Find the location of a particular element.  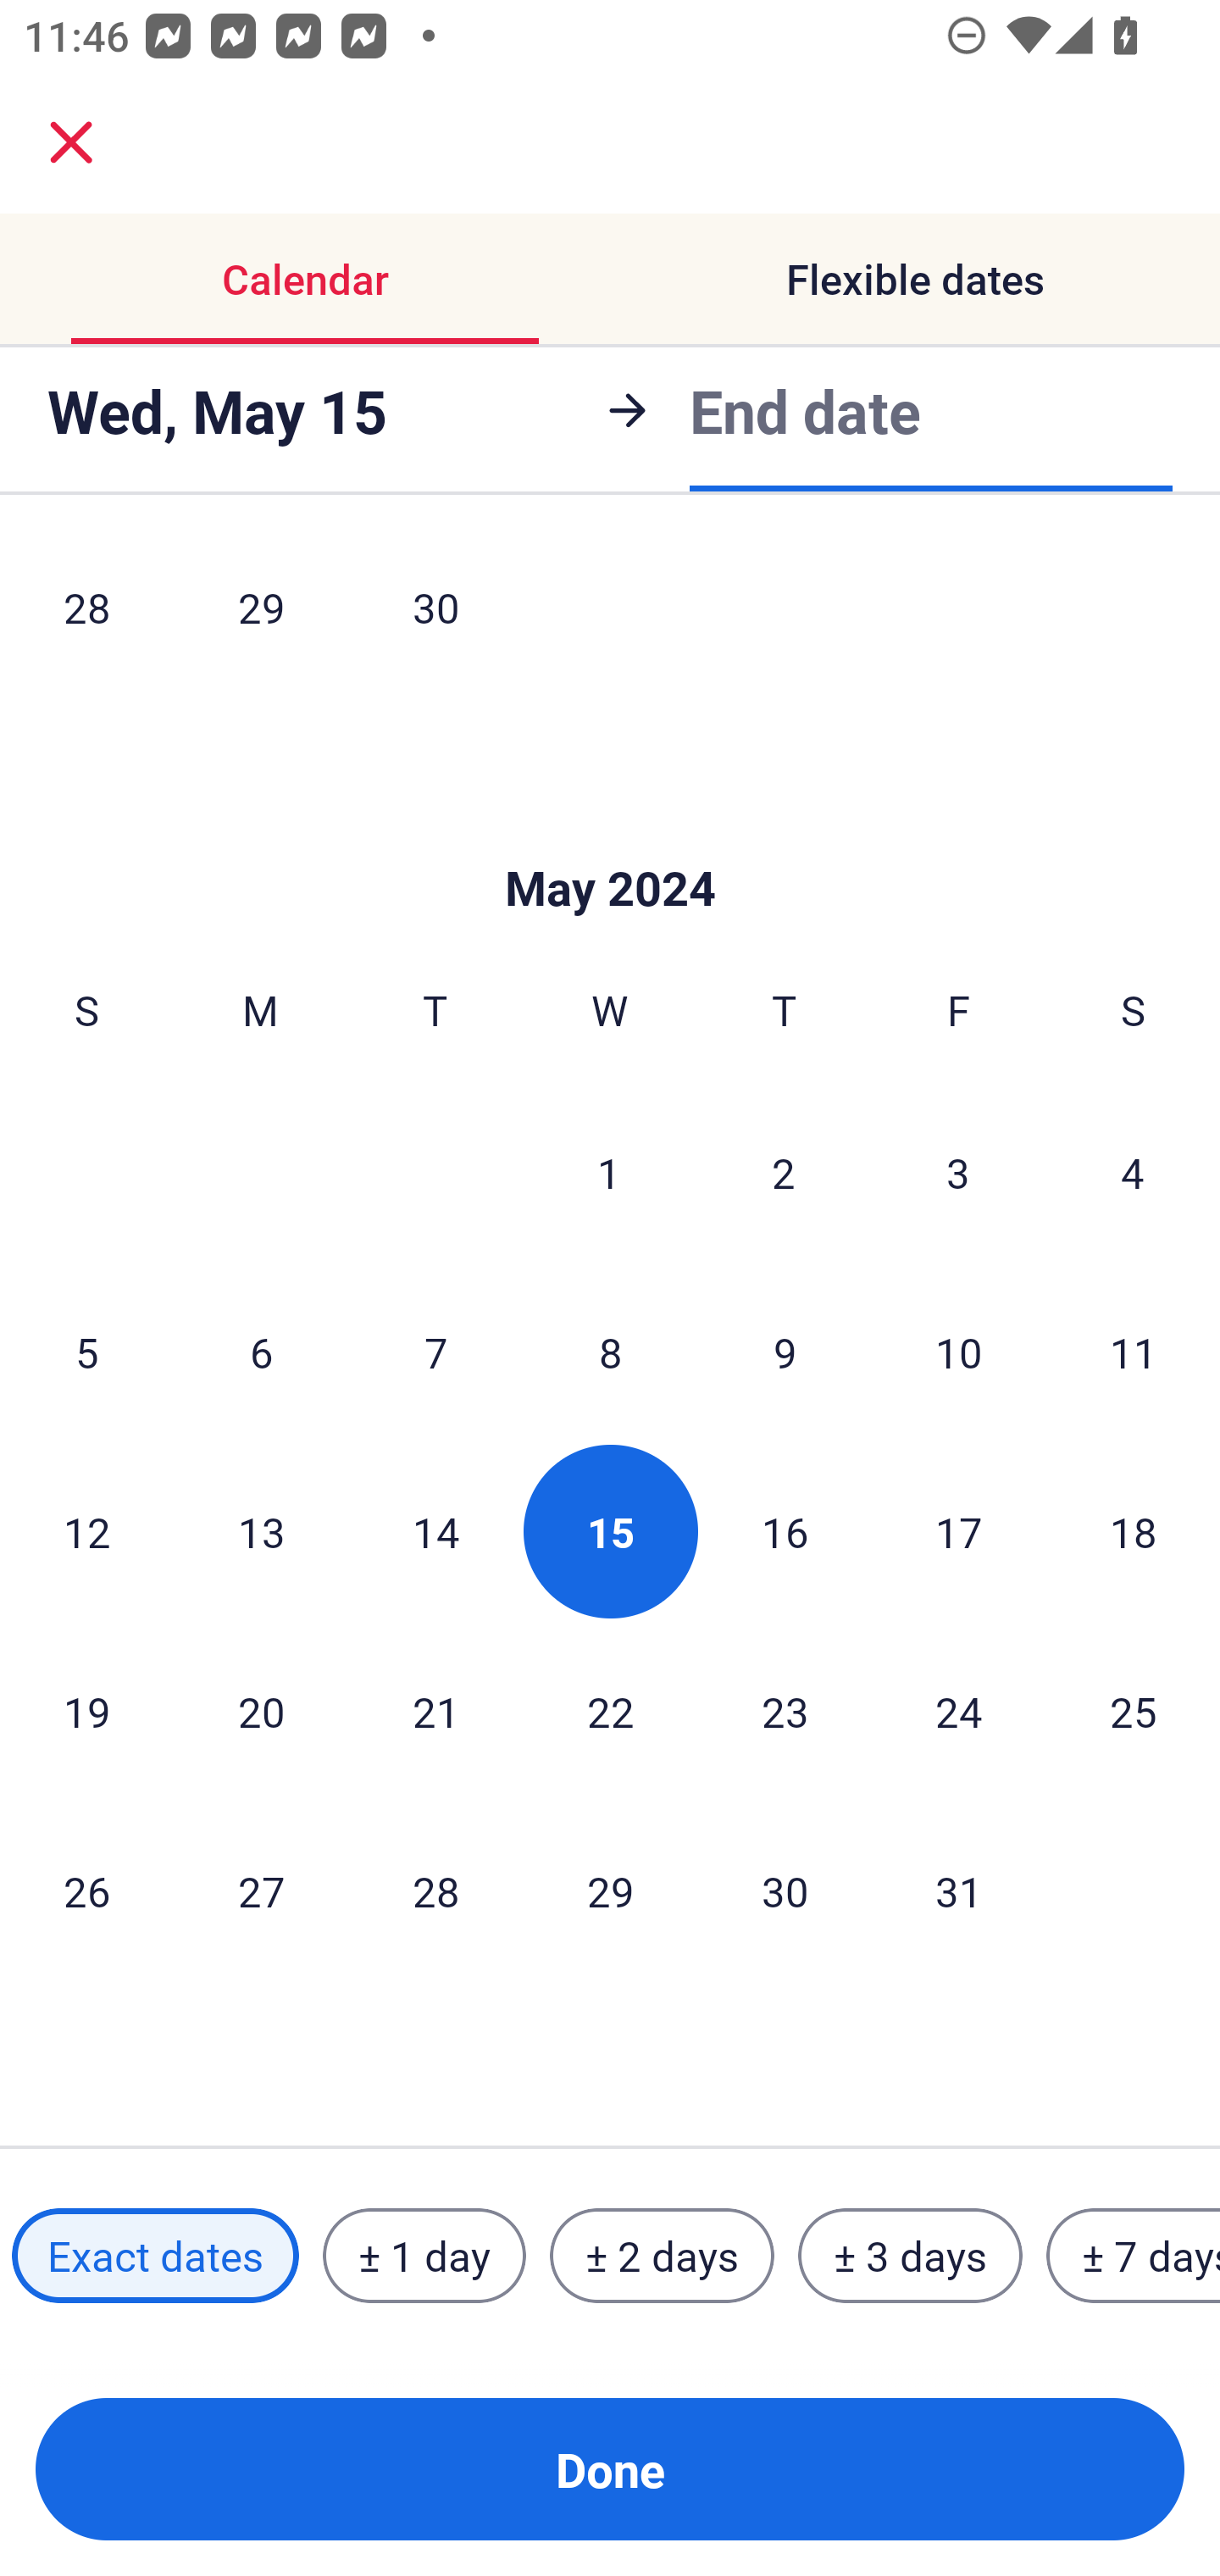

12 Sunday, May 12, 2024 is located at coordinates (86, 1531).